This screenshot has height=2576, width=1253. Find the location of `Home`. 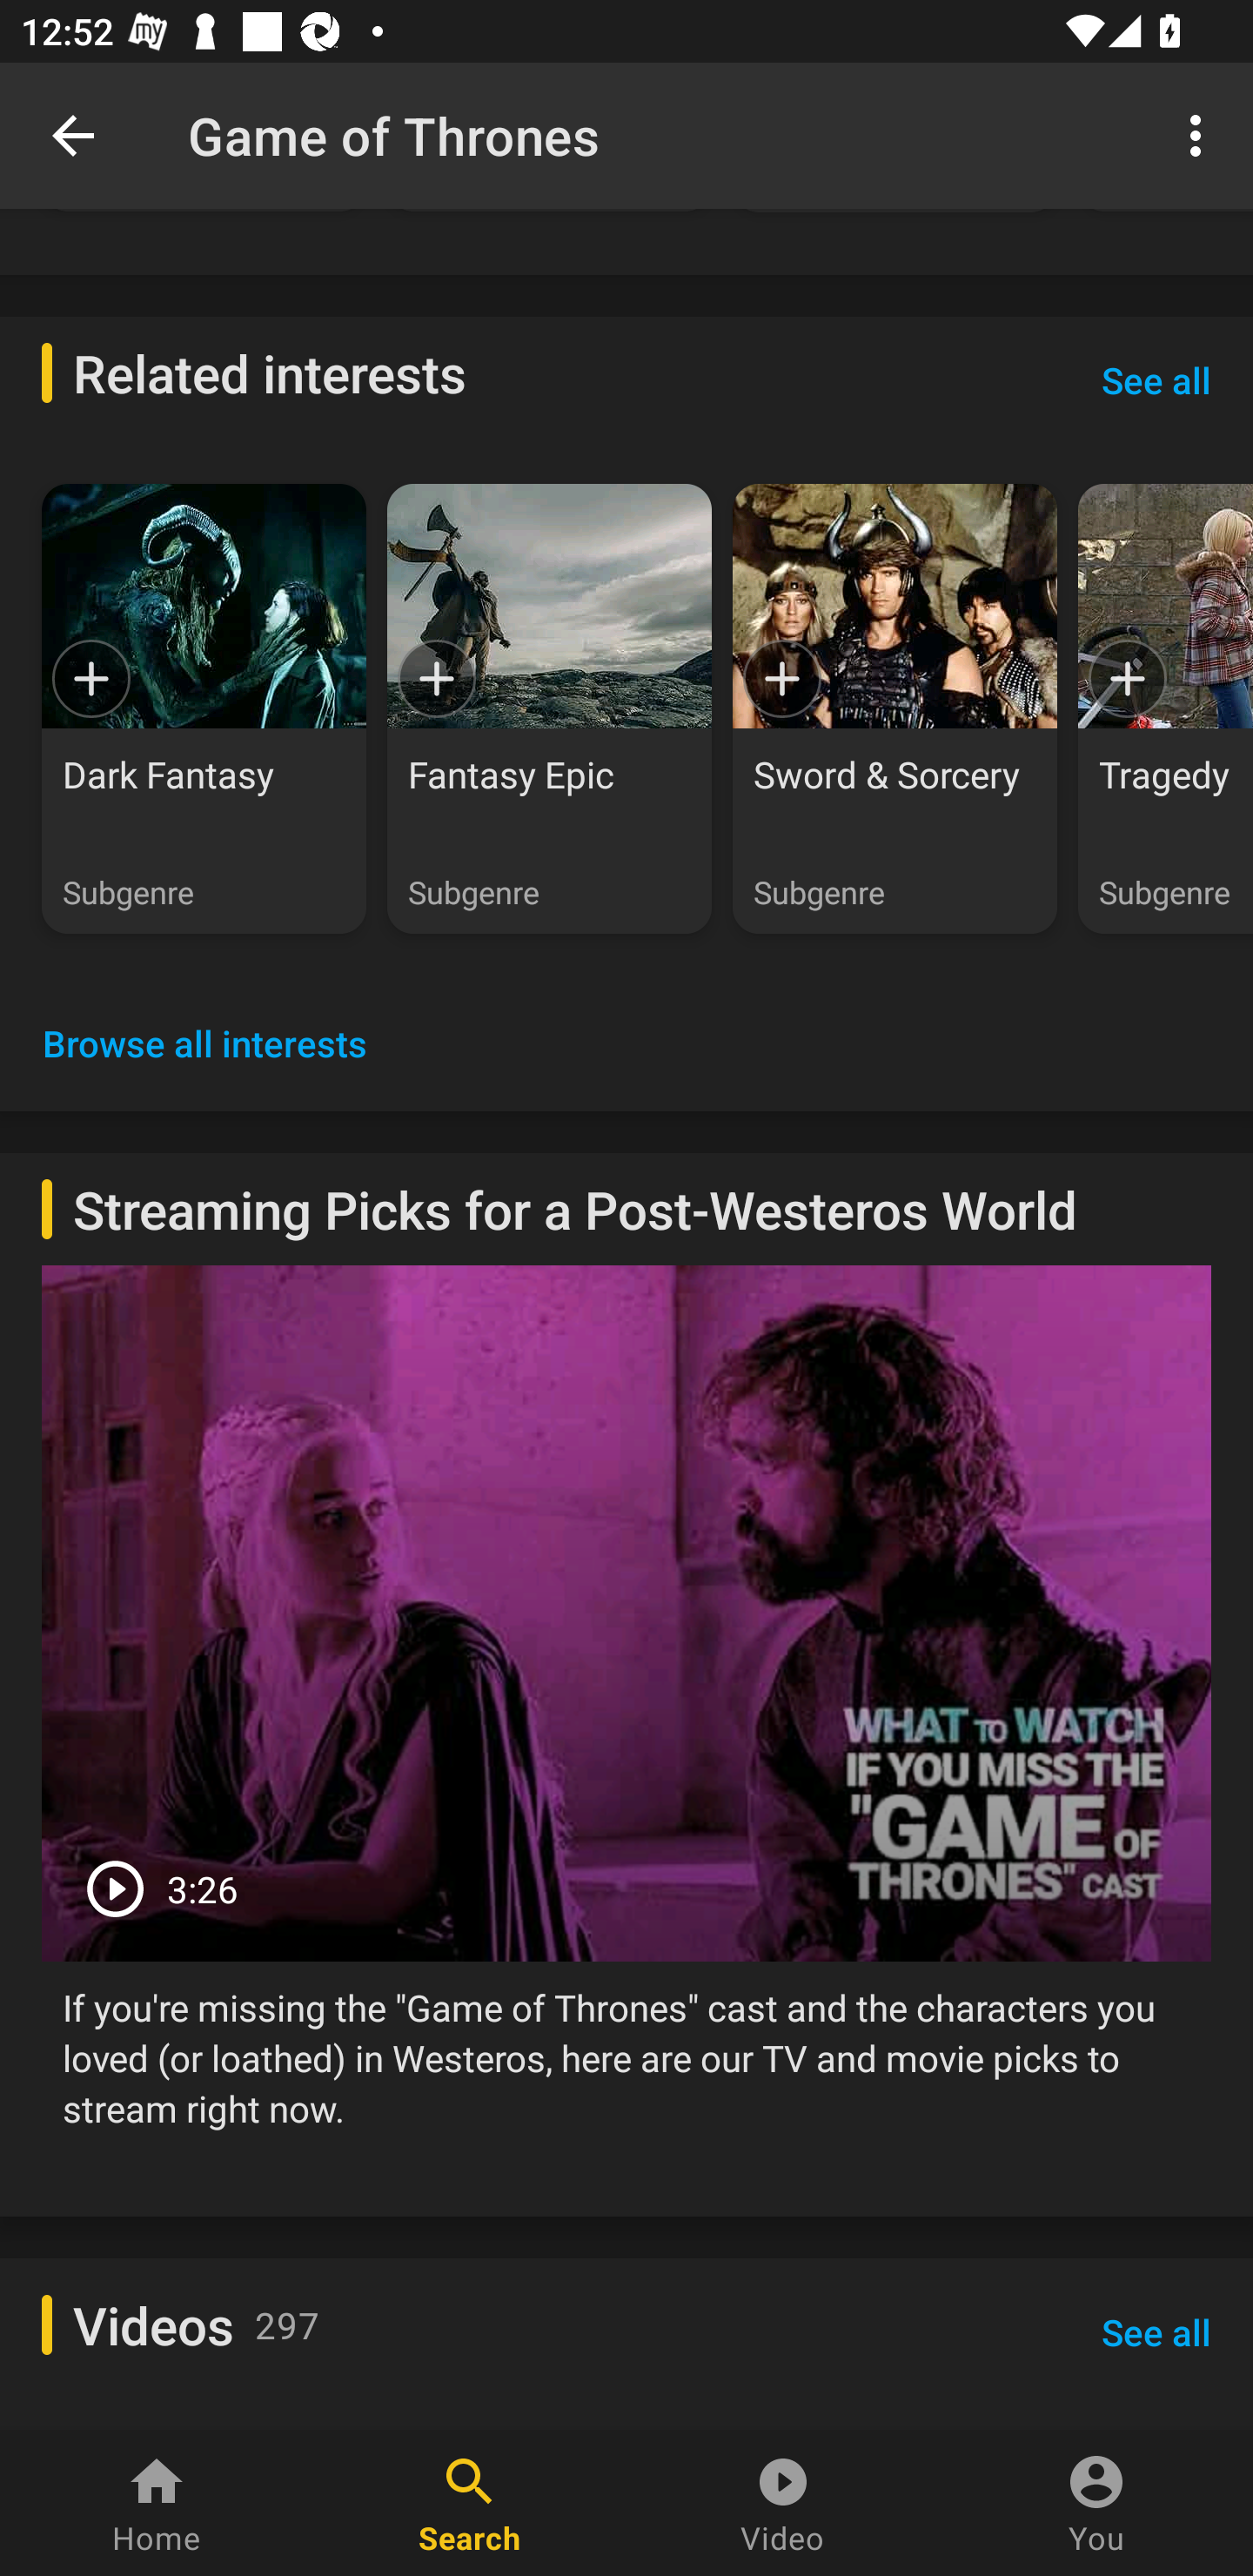

Home is located at coordinates (157, 2503).